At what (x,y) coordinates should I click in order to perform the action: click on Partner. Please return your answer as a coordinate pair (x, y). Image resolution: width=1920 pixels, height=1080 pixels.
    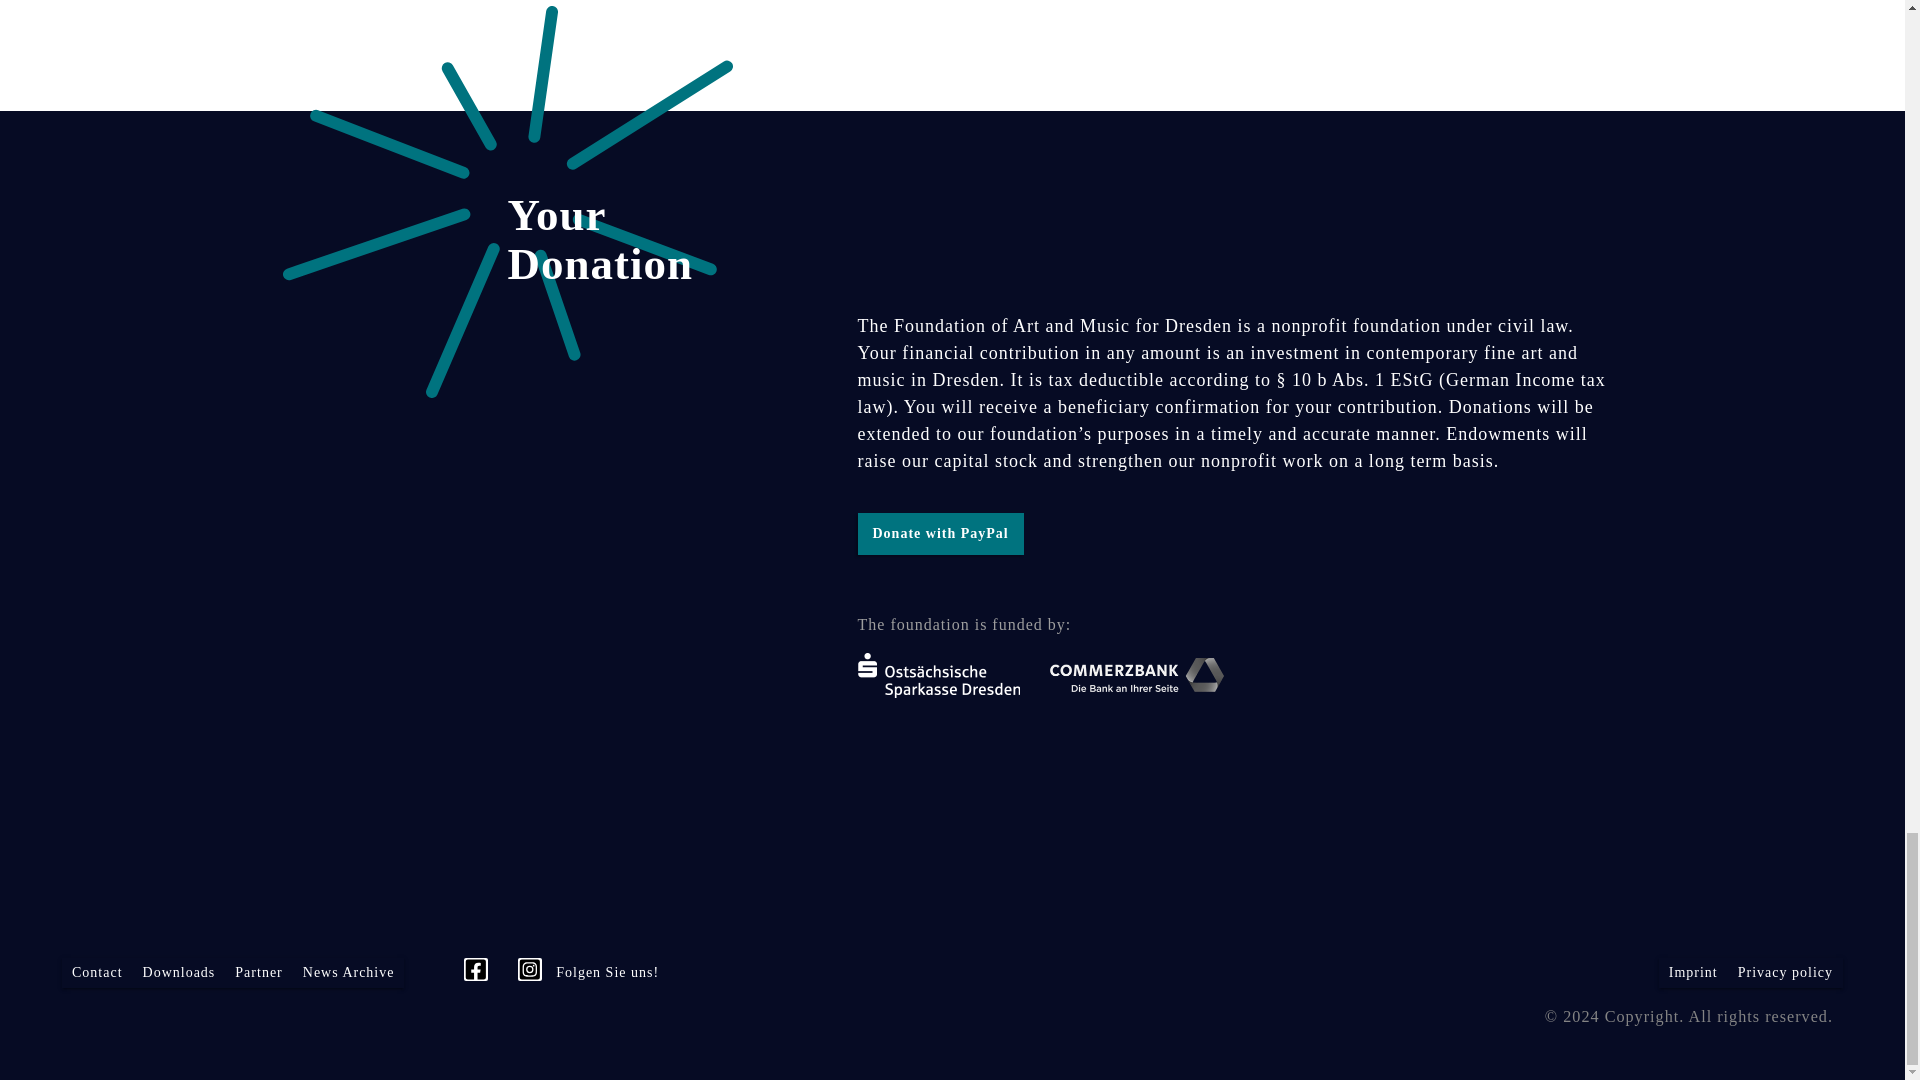
    Looking at the image, I should click on (258, 972).